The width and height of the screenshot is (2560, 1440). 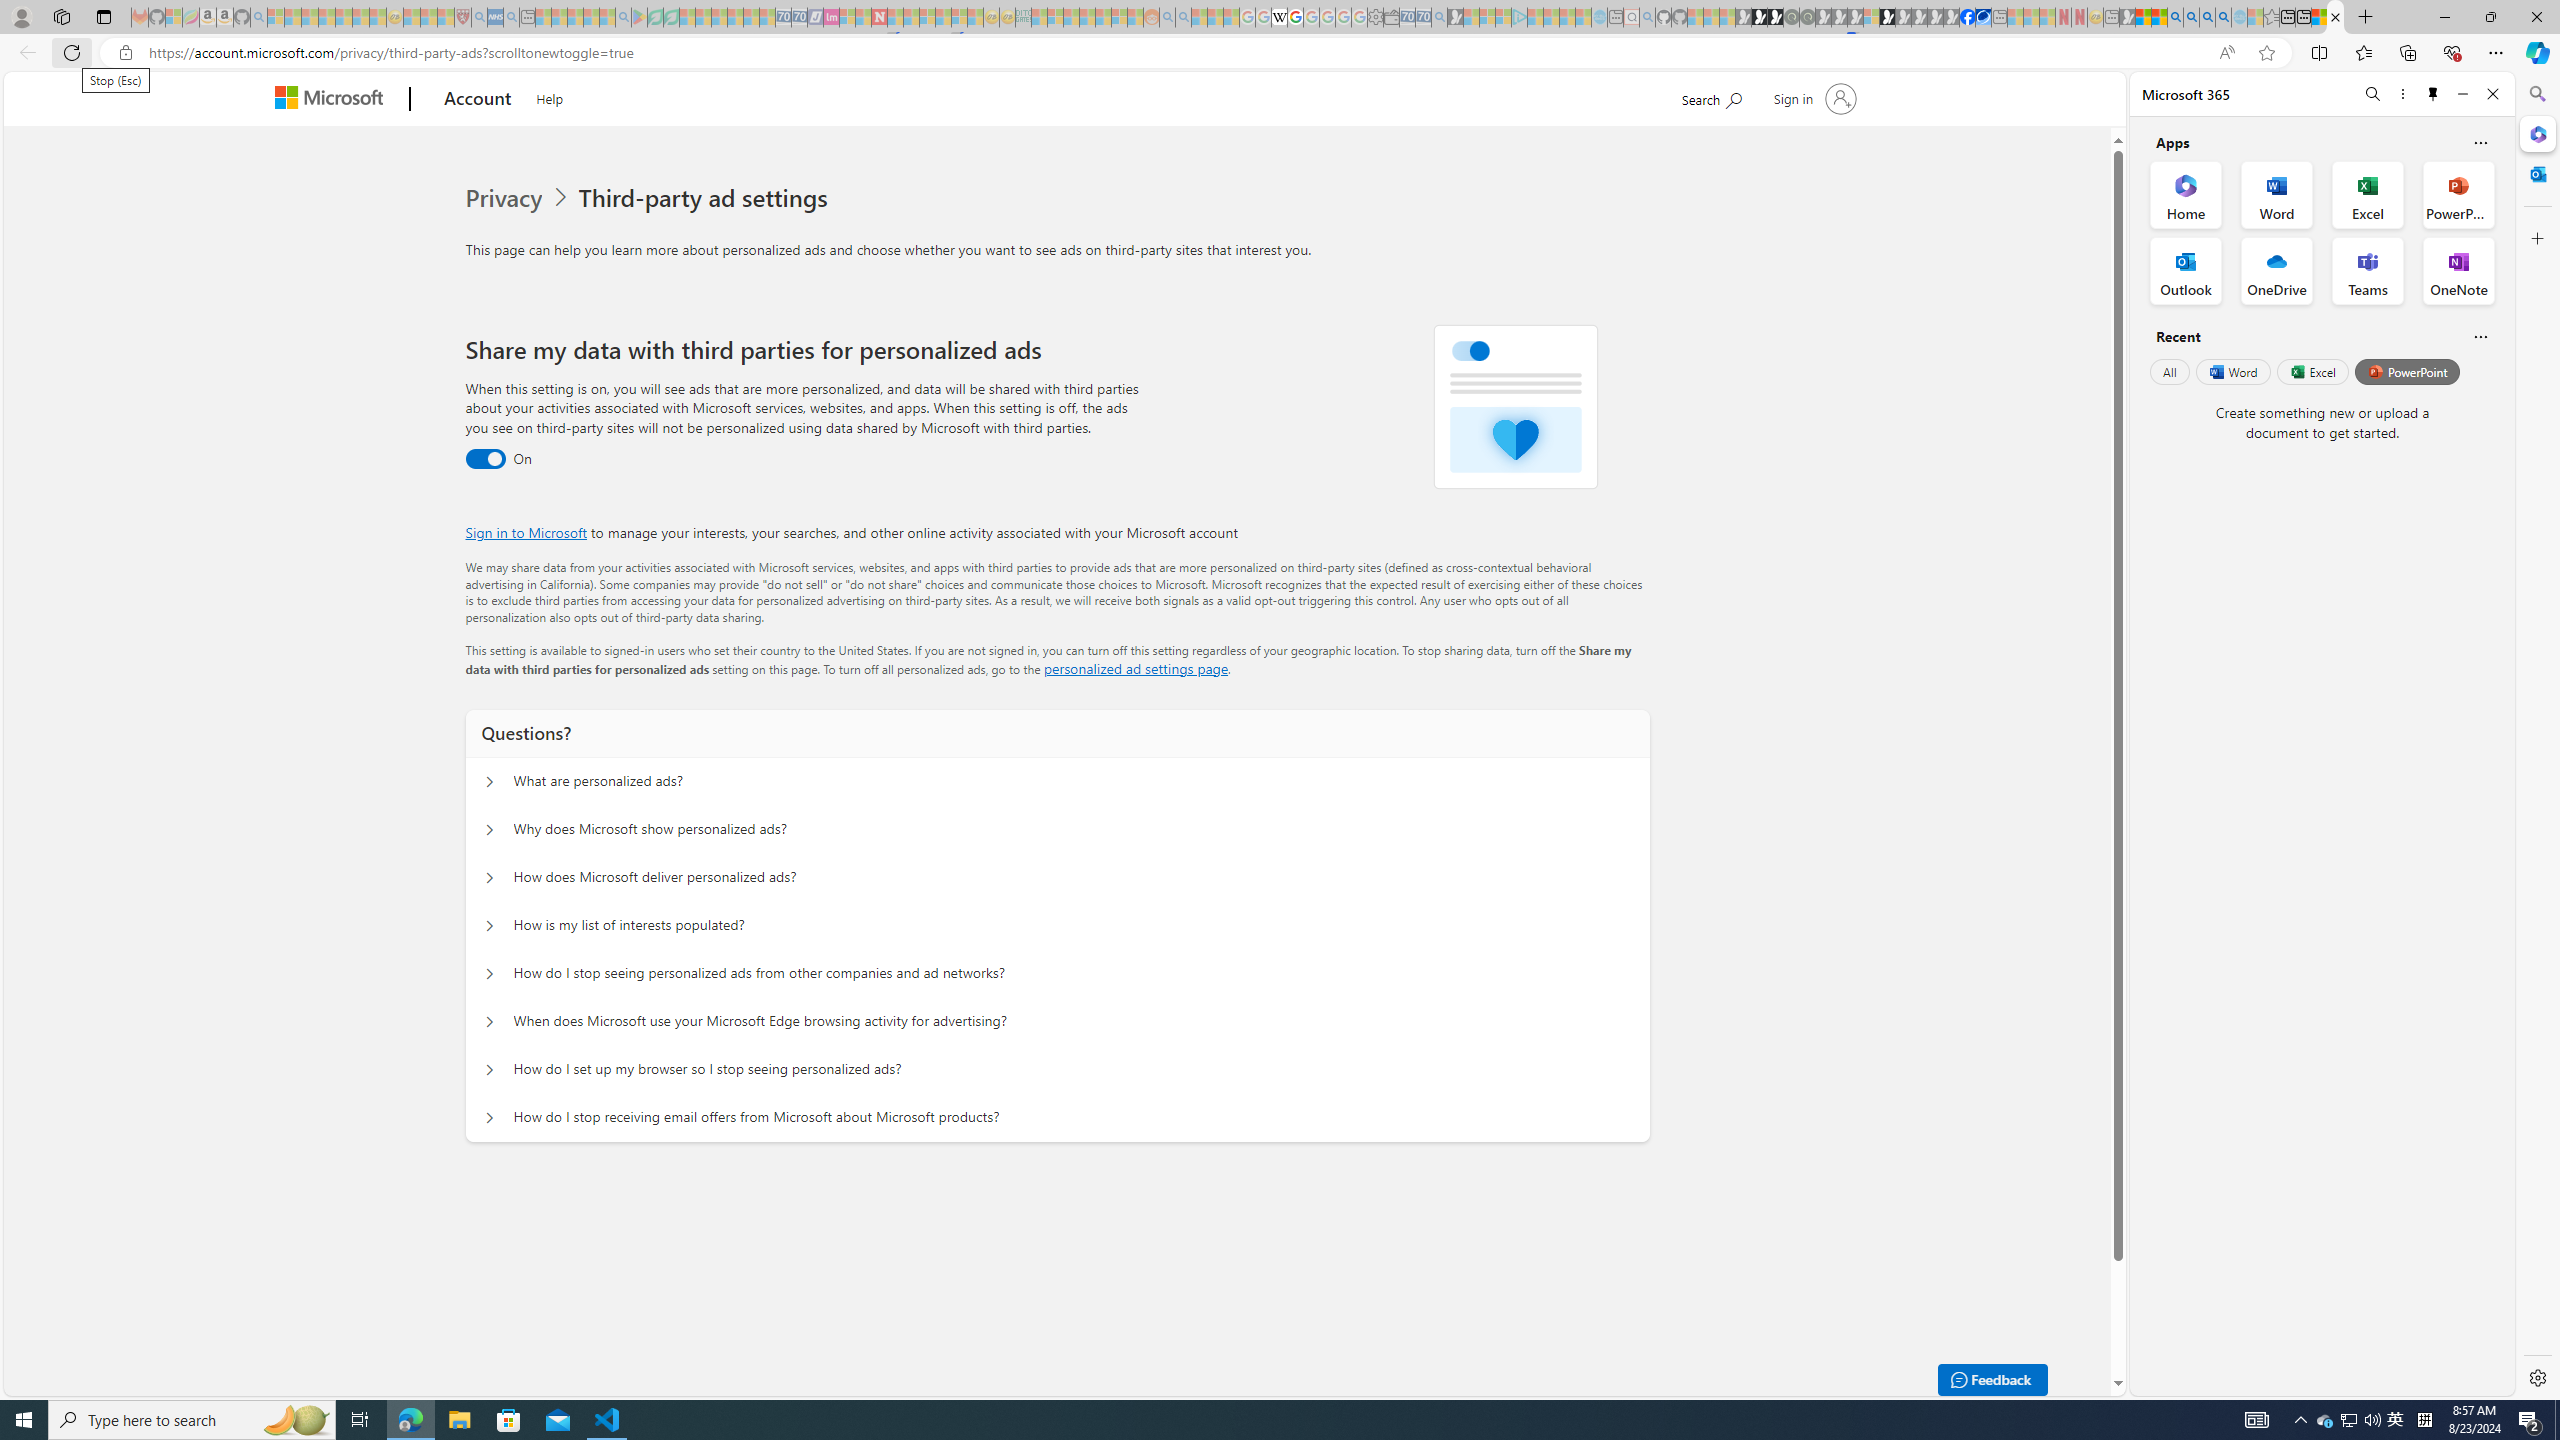 I want to click on 14 Common Myths Debunked By Scientific Facts - Sleeping, so click(x=911, y=17).